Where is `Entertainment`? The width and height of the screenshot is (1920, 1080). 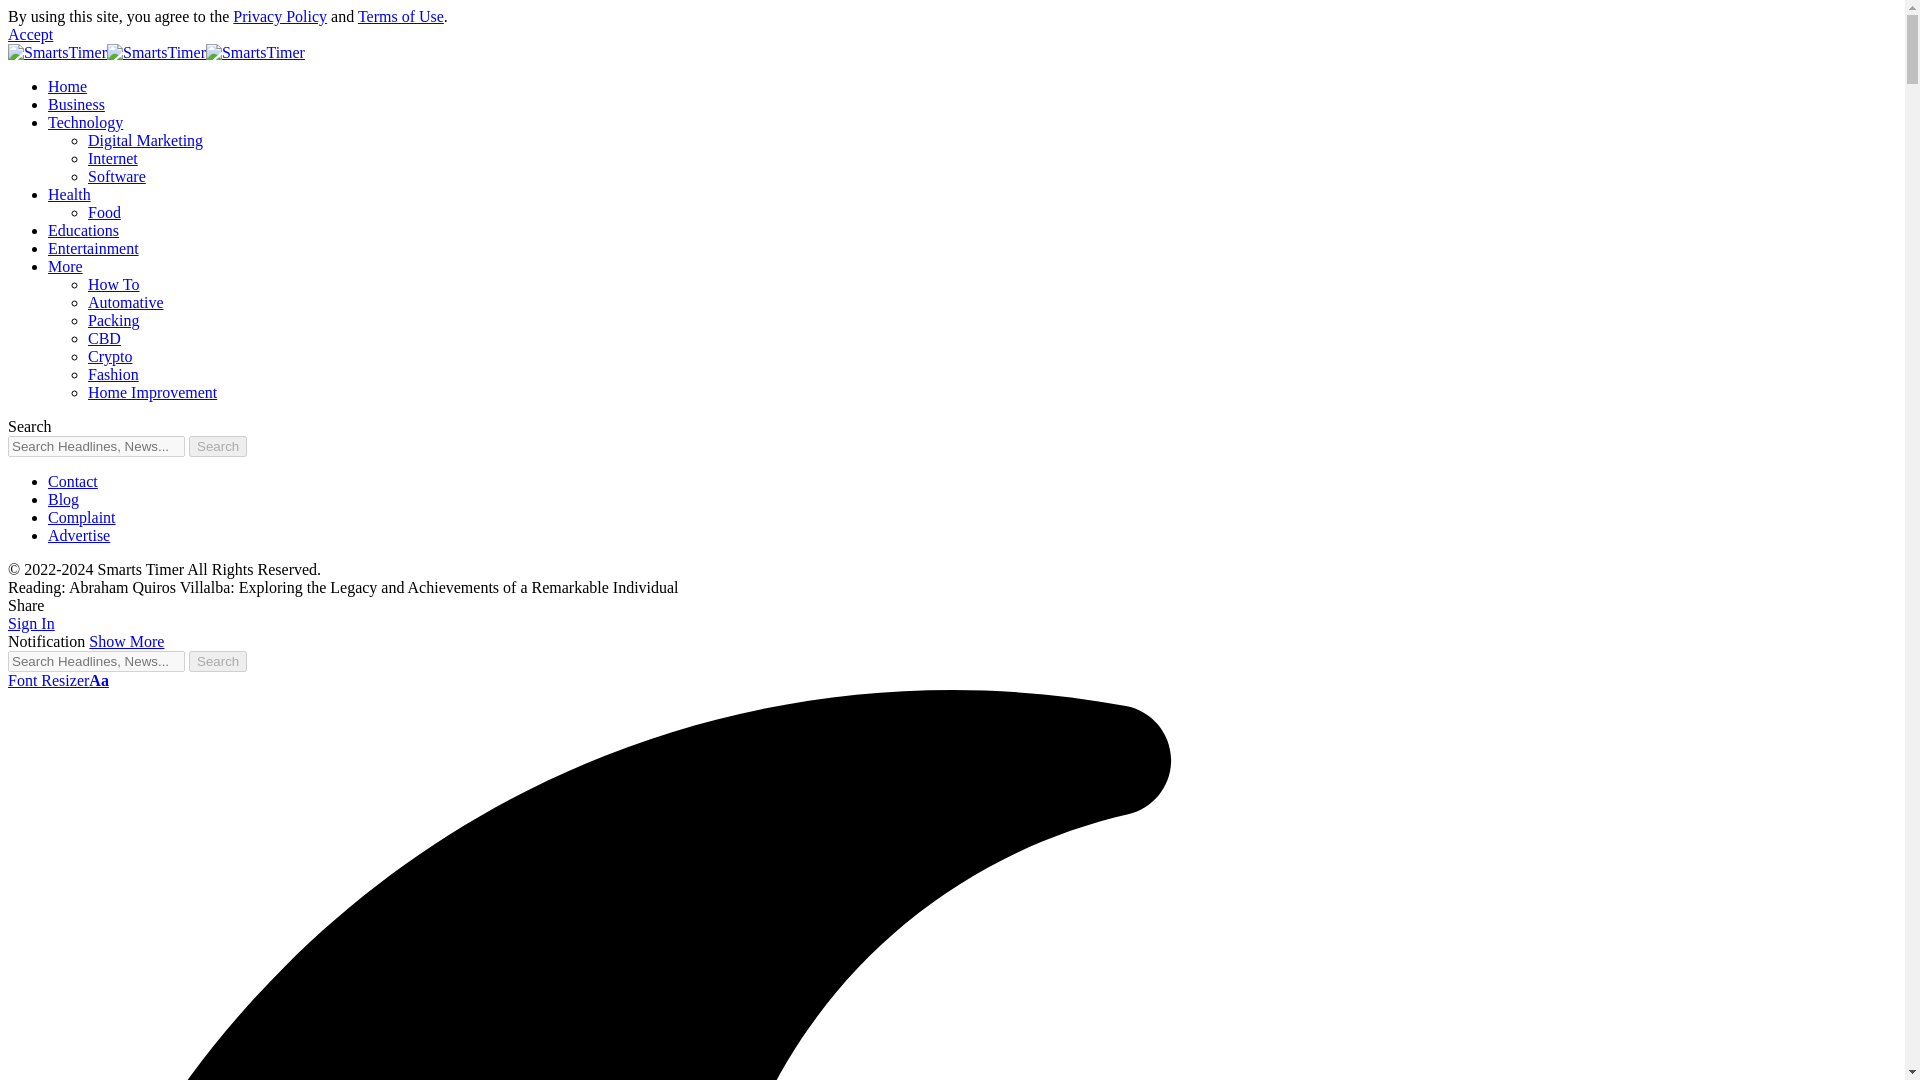 Entertainment is located at coordinates (93, 248).